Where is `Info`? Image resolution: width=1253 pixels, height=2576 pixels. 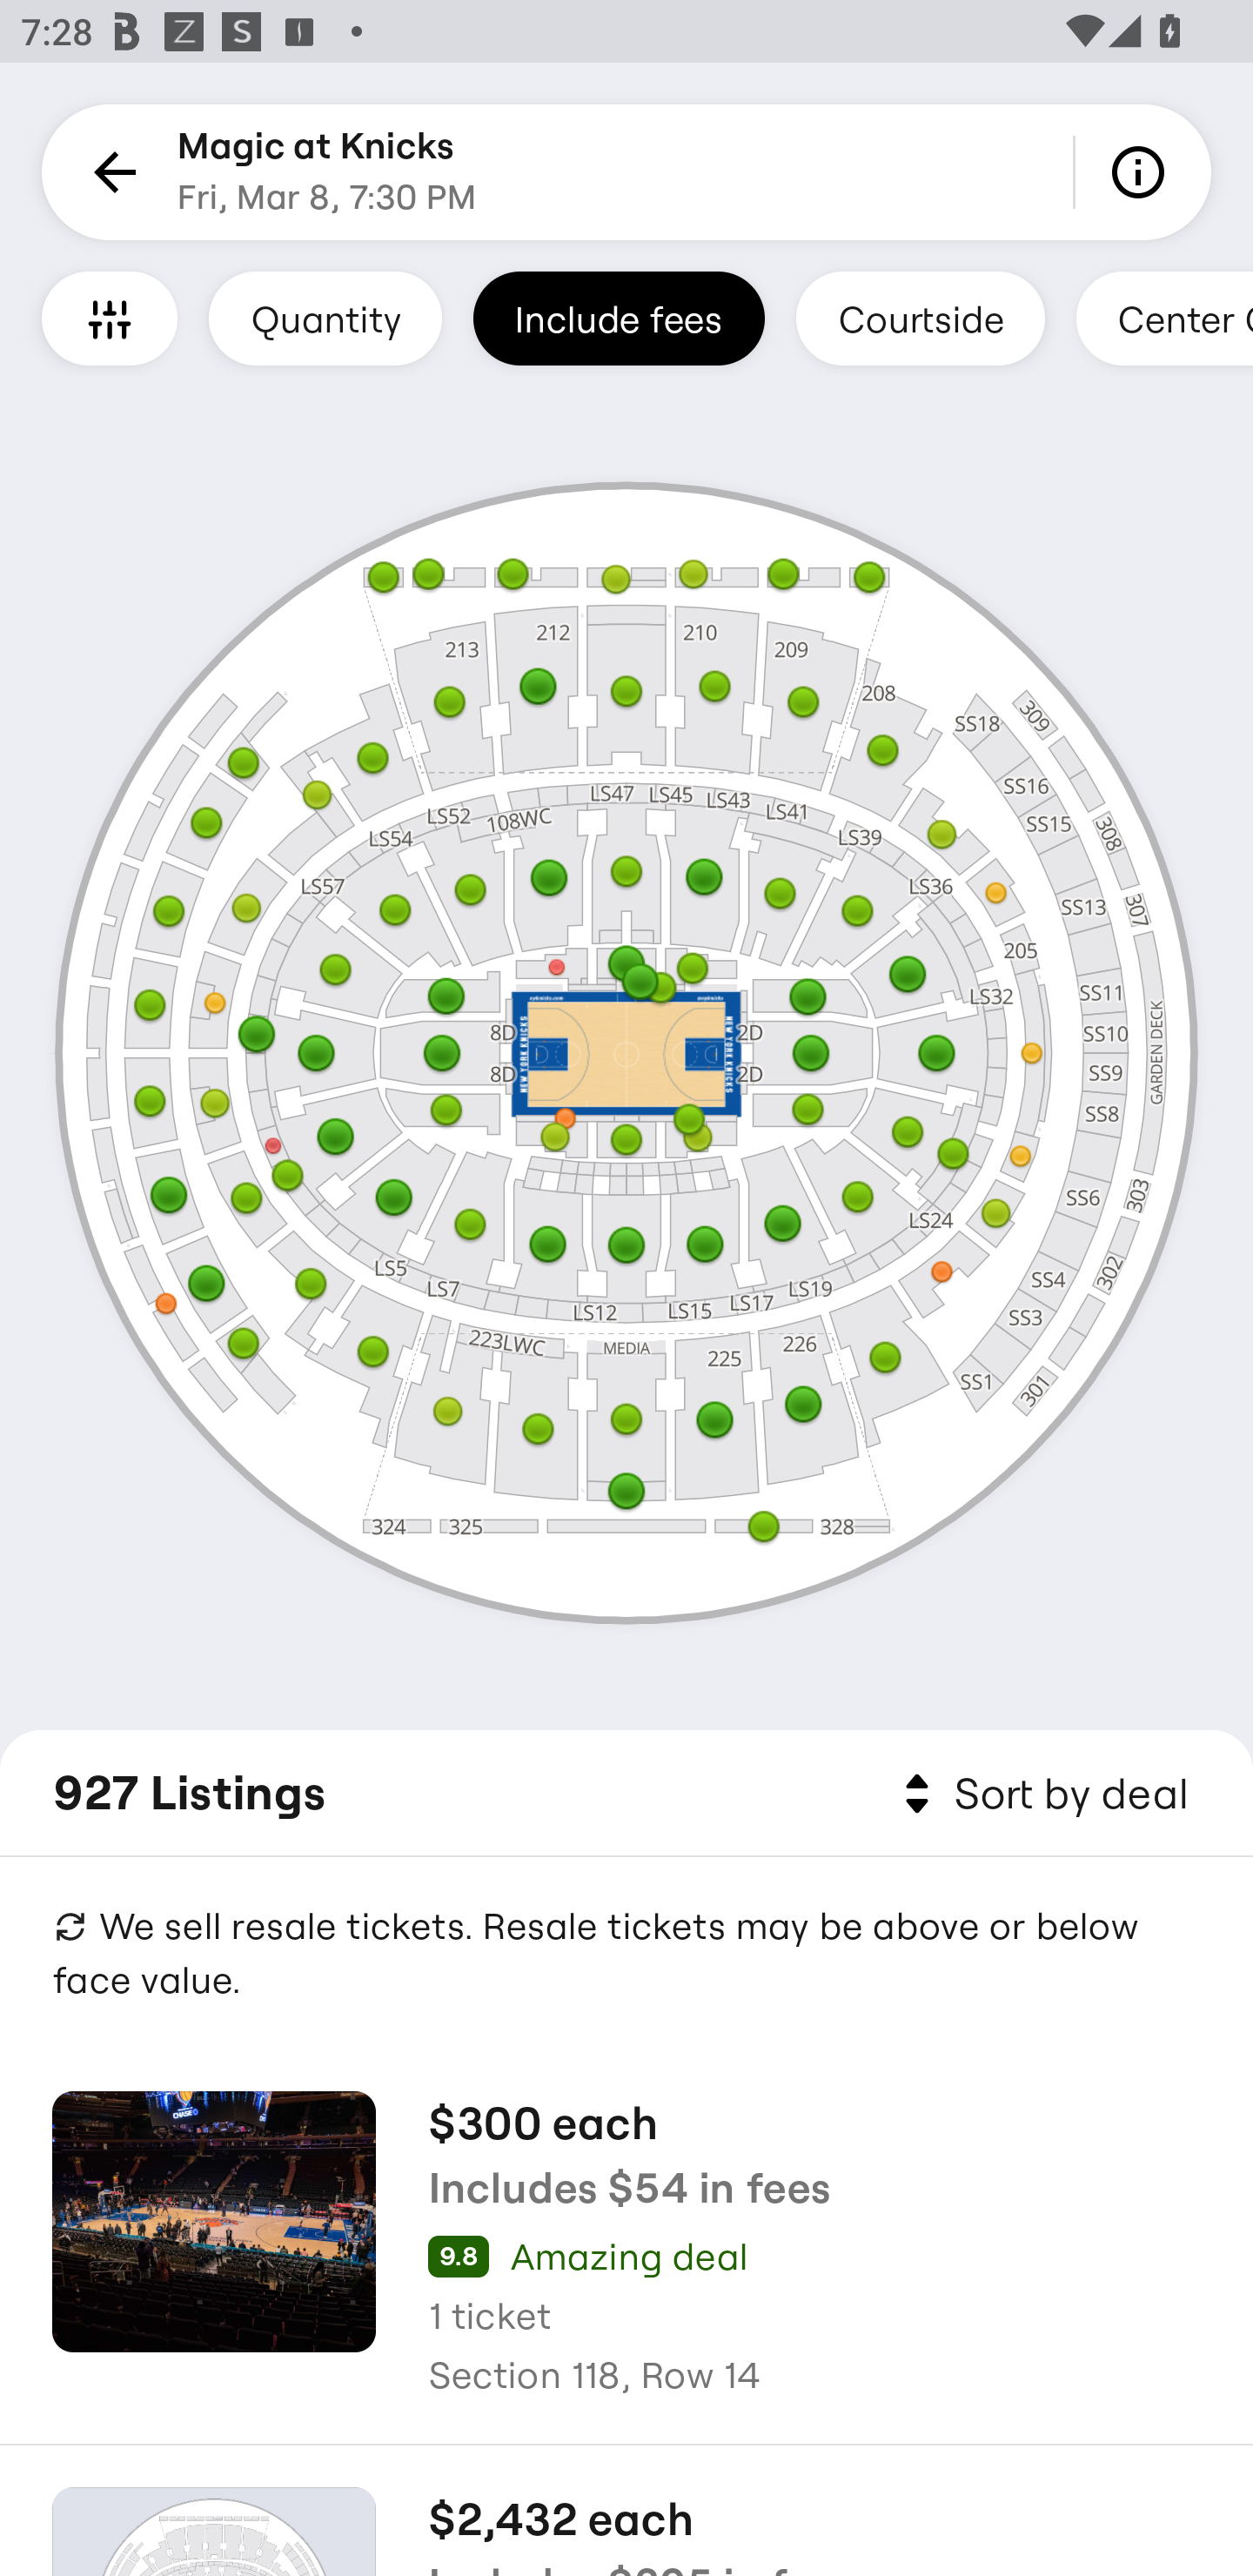 Info is located at coordinates (1143, 172).